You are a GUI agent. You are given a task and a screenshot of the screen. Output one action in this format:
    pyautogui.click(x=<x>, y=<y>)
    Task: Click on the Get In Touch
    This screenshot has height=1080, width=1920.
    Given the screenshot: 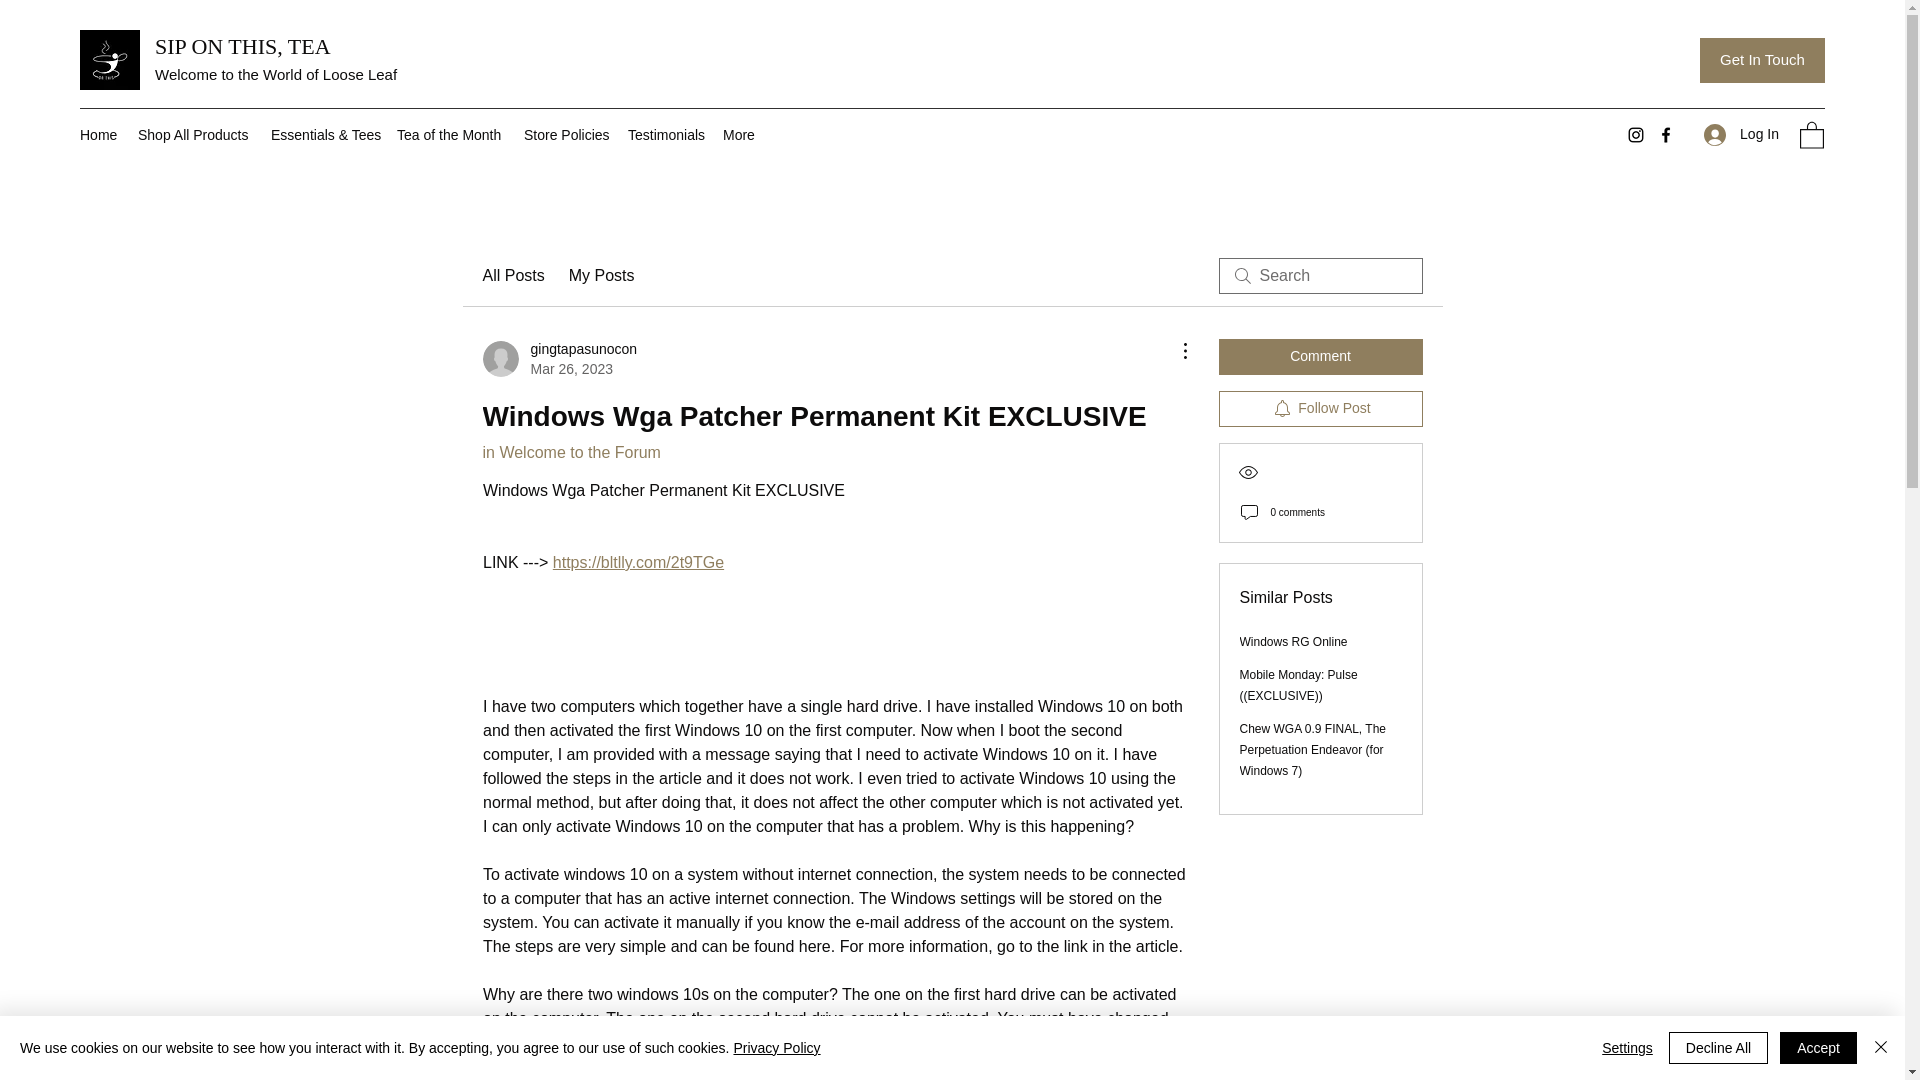 What is the action you would take?
    pyautogui.click(x=1762, y=60)
    